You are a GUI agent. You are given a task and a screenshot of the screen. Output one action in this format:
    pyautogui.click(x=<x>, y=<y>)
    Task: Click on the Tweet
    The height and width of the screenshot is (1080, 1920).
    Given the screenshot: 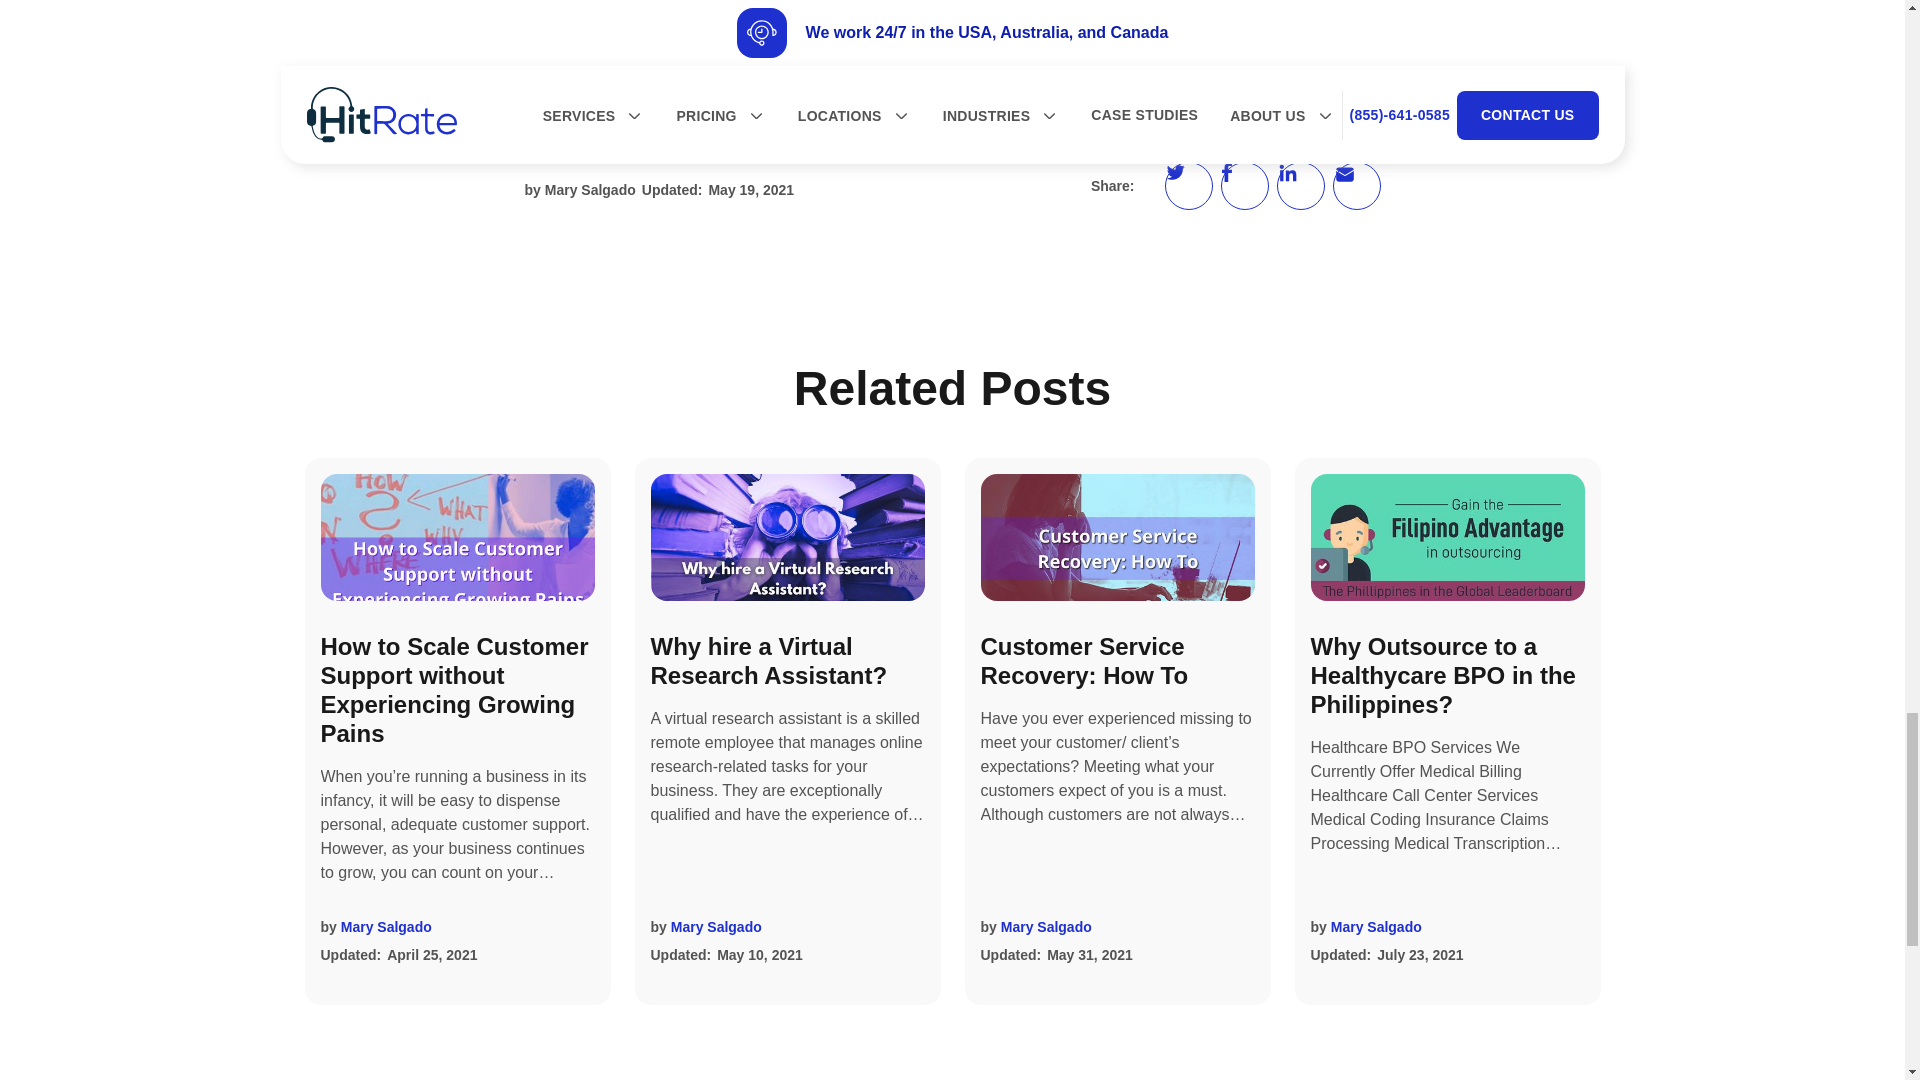 What is the action you would take?
    pyautogui.click(x=1187, y=186)
    